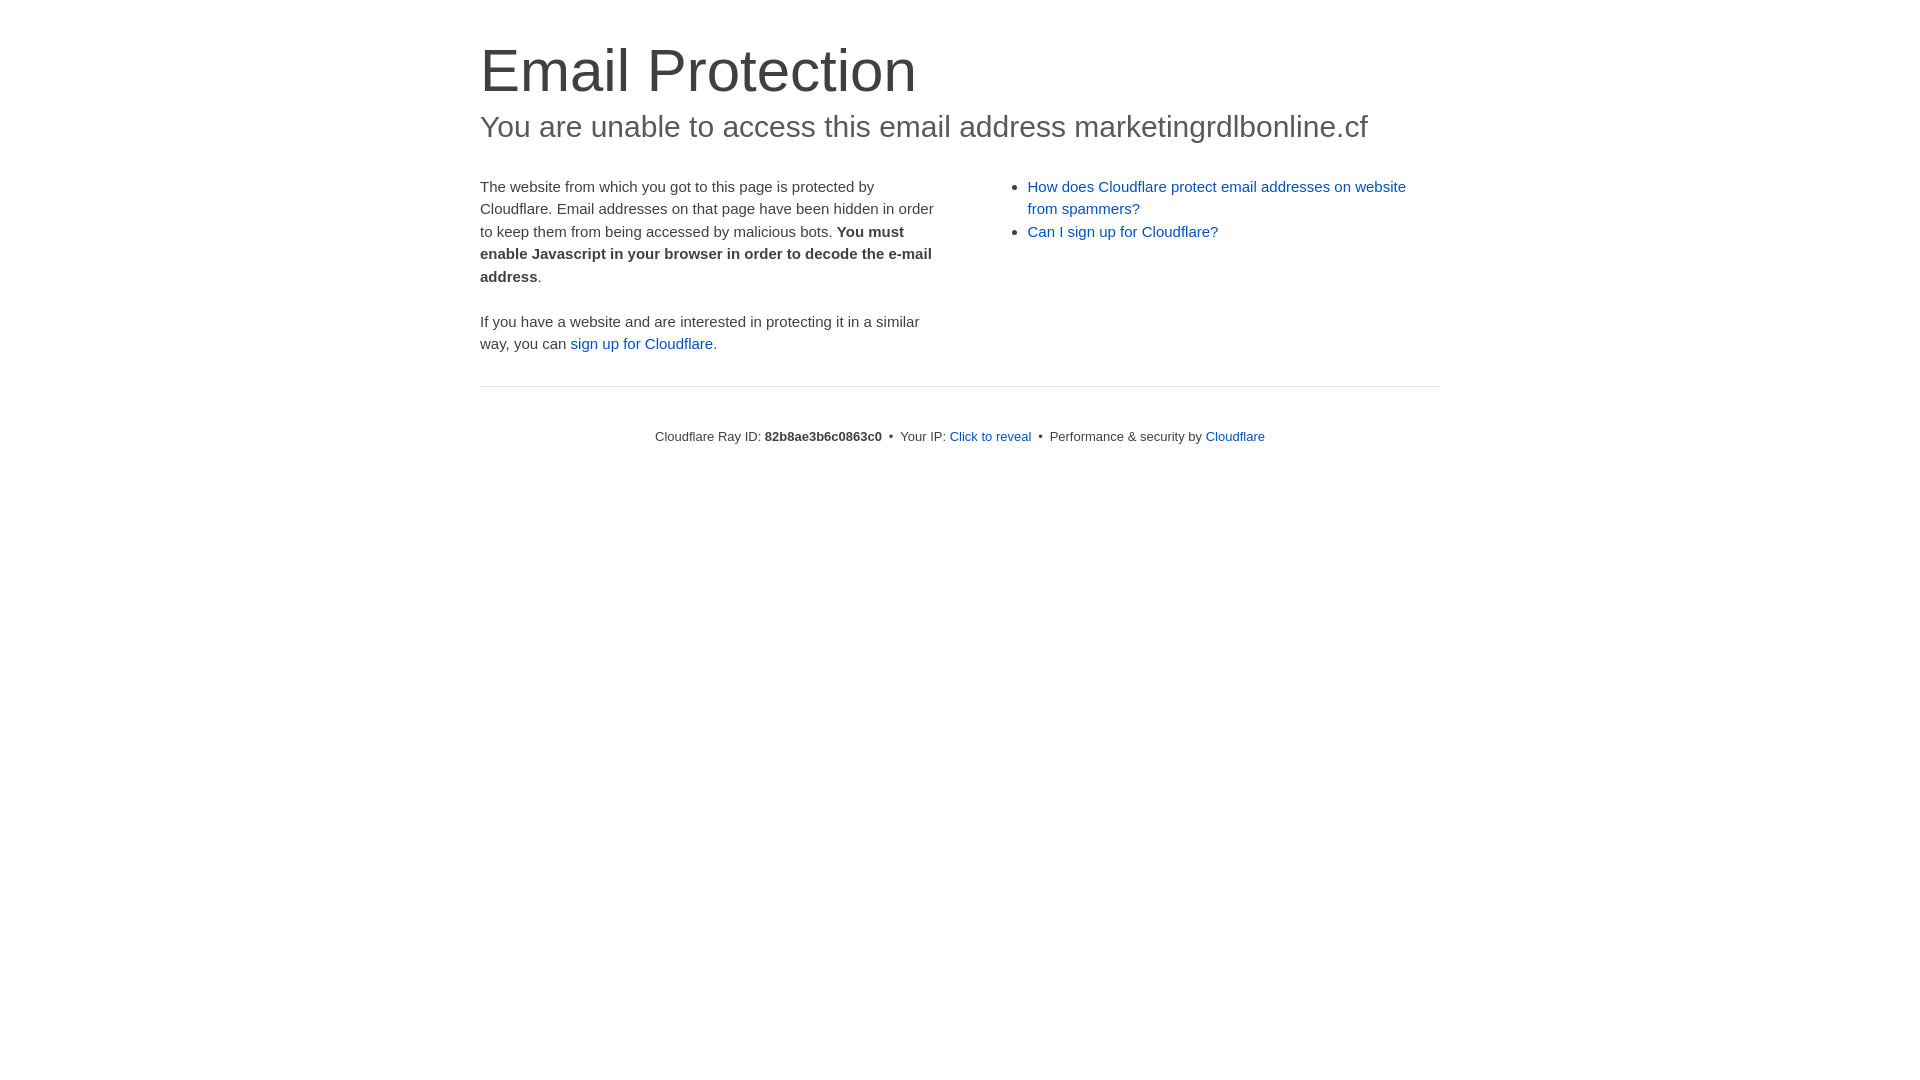 The height and width of the screenshot is (1080, 1920). Describe the element at coordinates (1124, 232) in the screenshot. I see `Can I sign up for Cloudflare?` at that location.